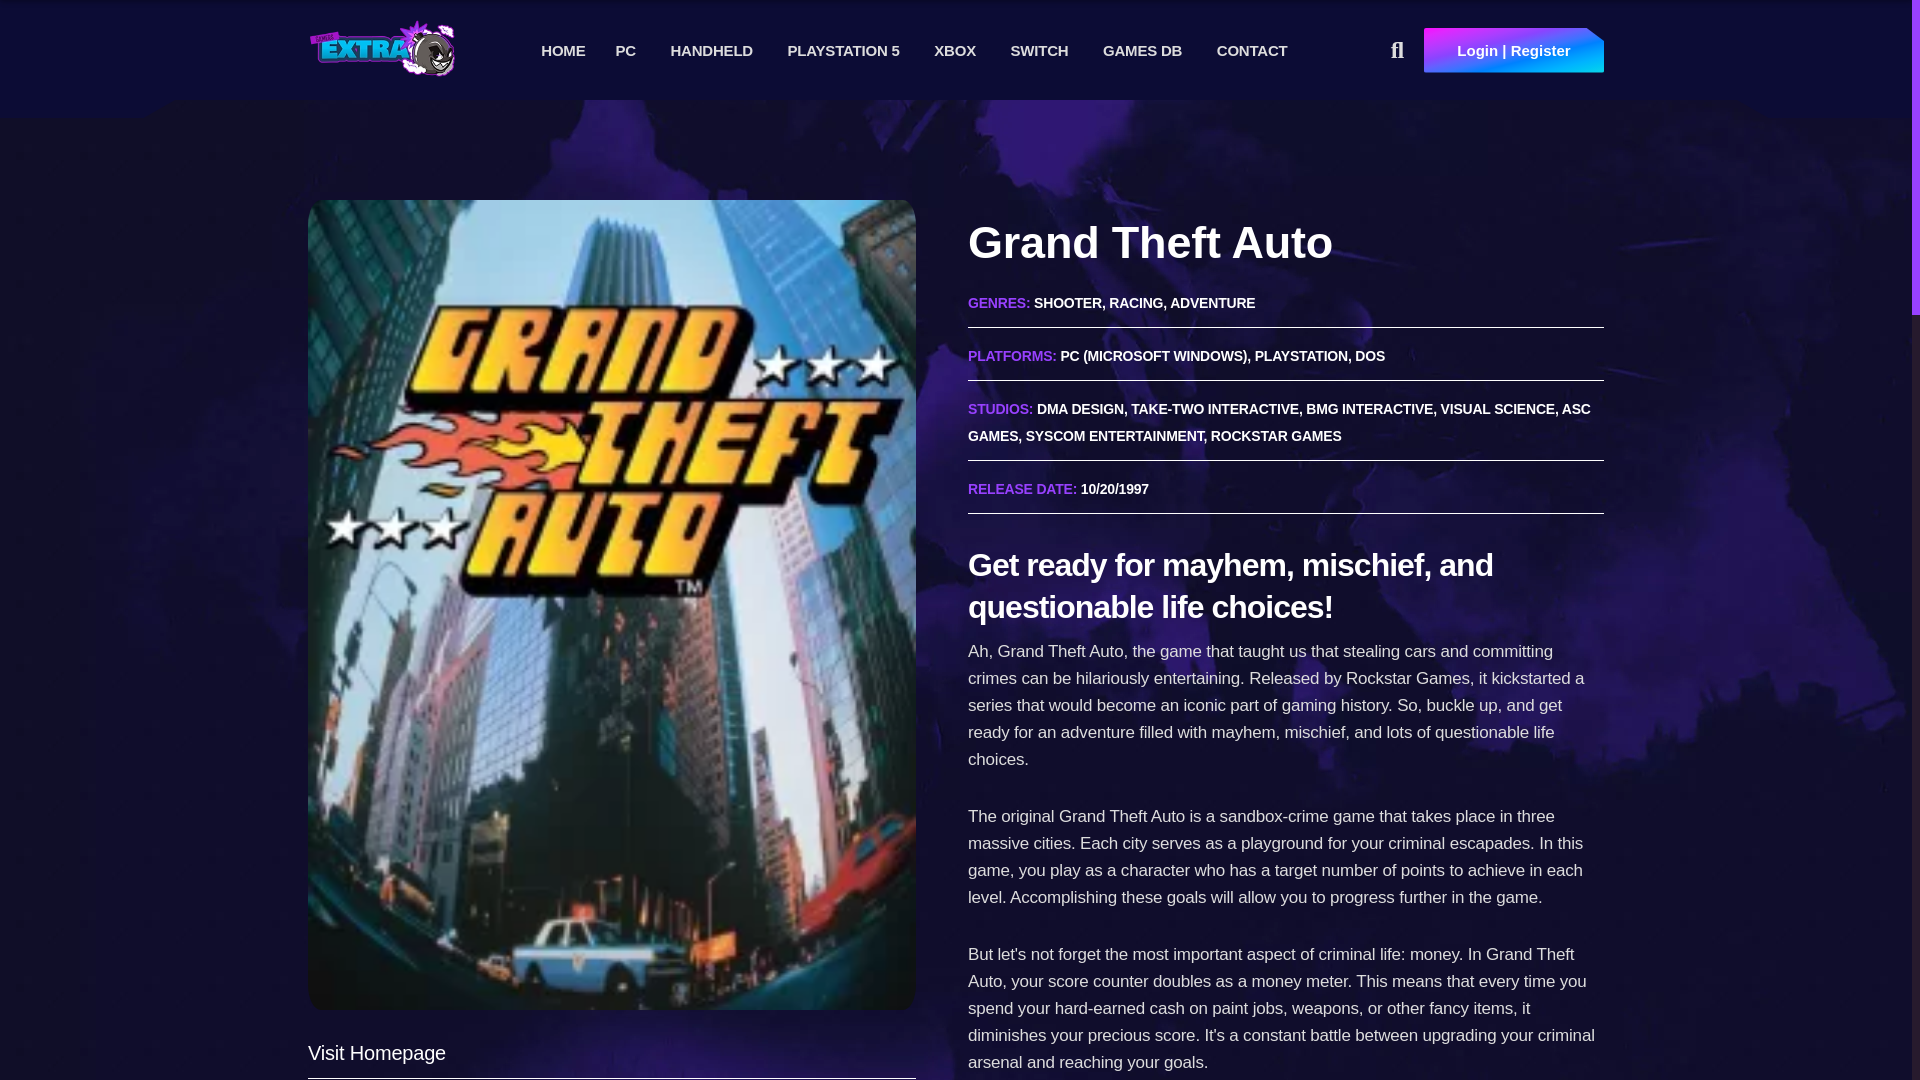  Describe the element at coordinates (844, 50) in the screenshot. I see `PLAYSTATION 5` at that location.